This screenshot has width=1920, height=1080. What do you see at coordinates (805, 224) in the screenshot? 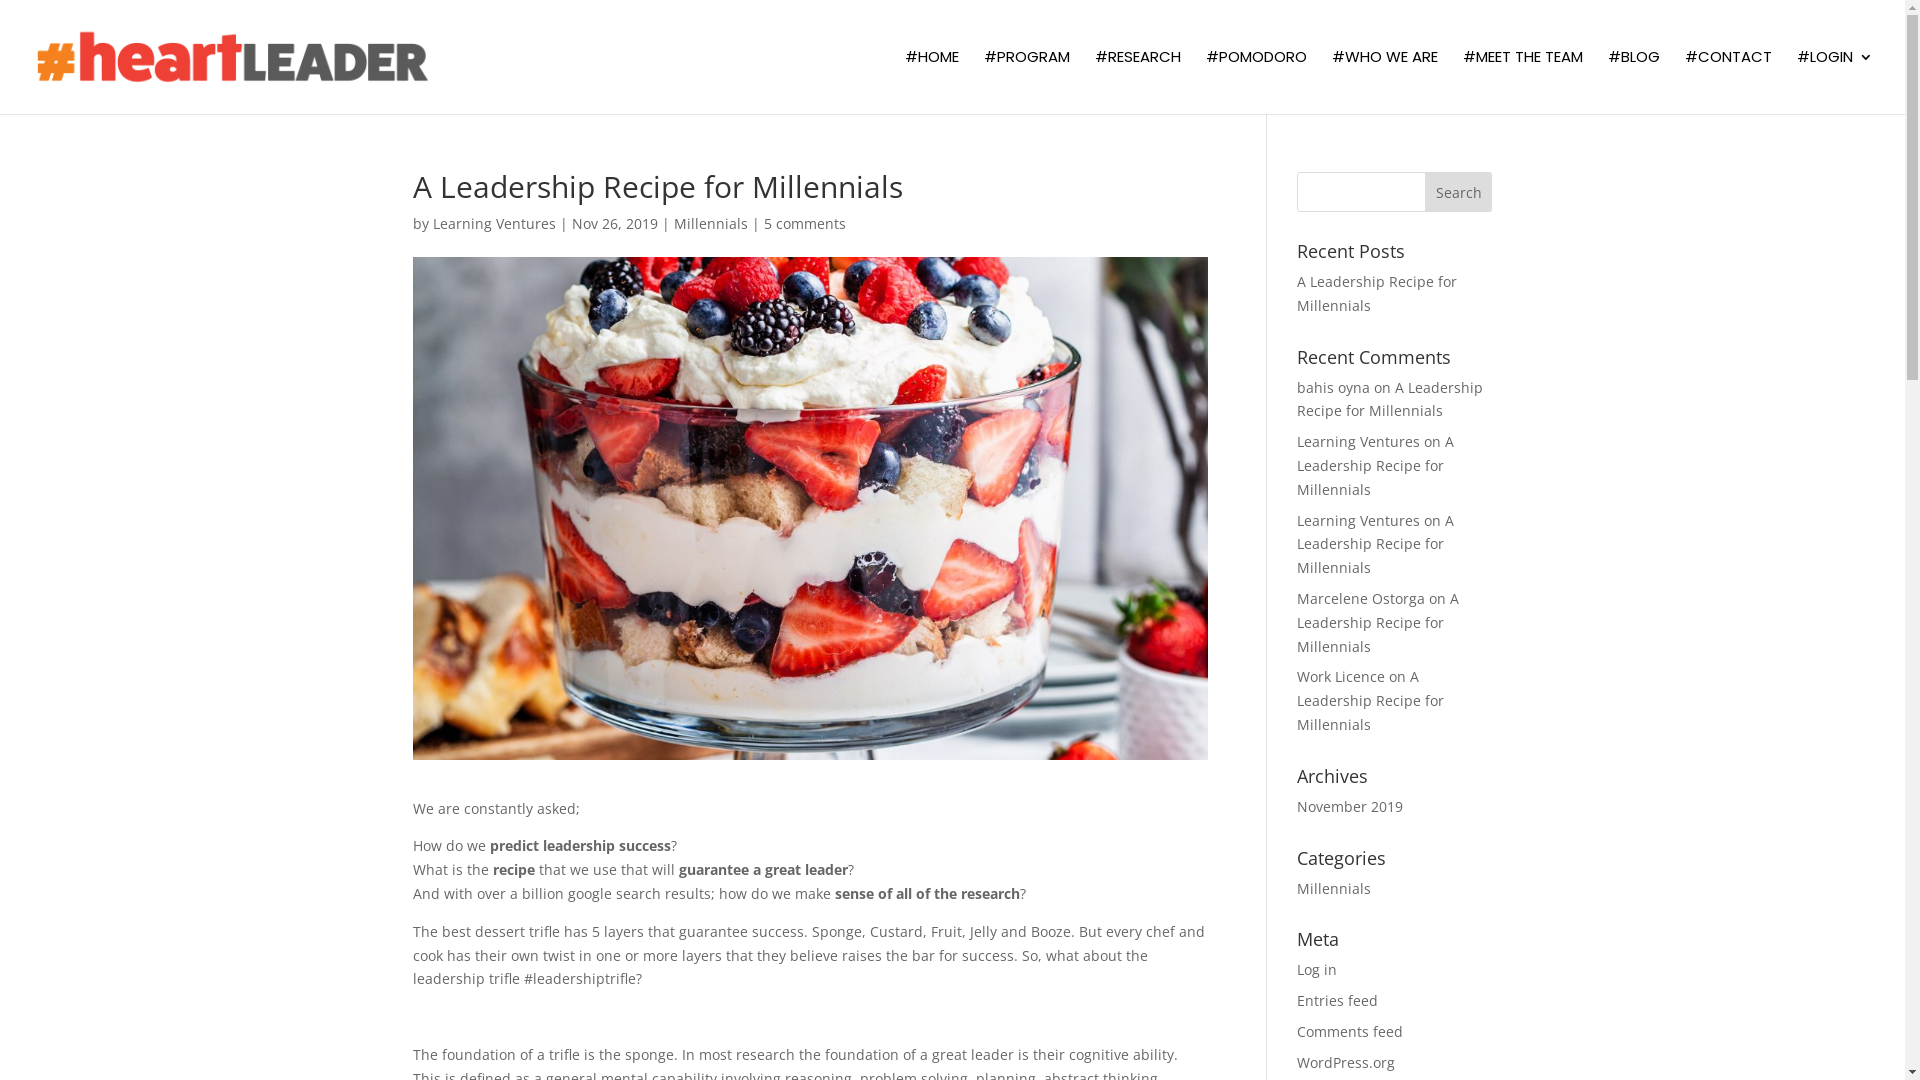
I see `5 comments` at bounding box center [805, 224].